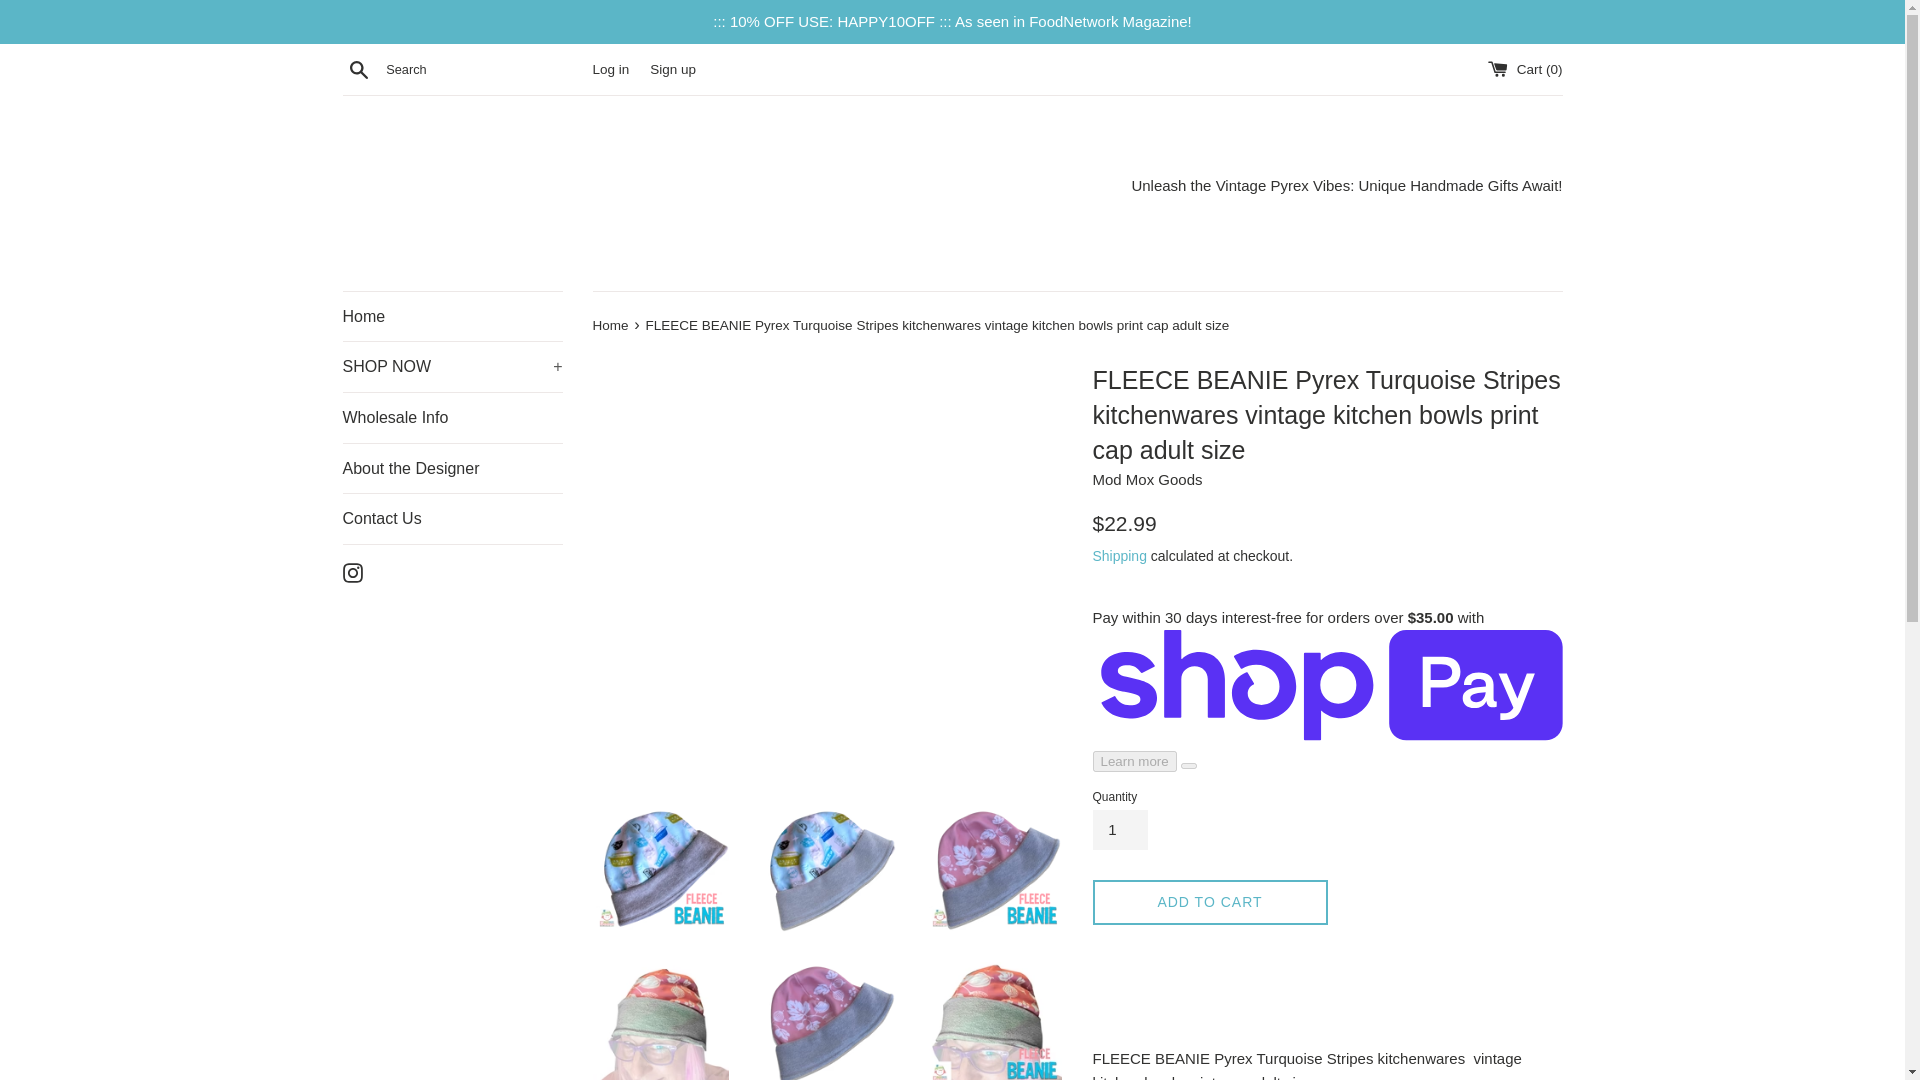  I want to click on Home, so click(452, 316).